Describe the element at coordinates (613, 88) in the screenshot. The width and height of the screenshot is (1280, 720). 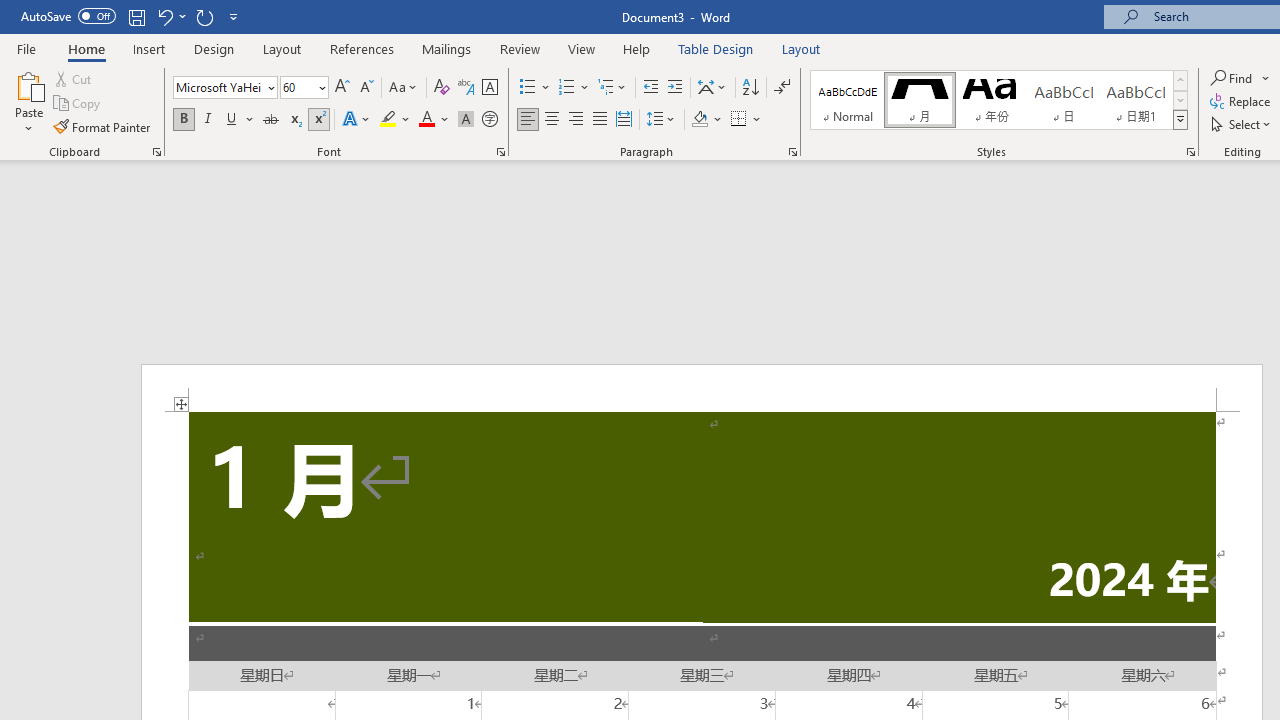
I see `Multilevel List` at that location.